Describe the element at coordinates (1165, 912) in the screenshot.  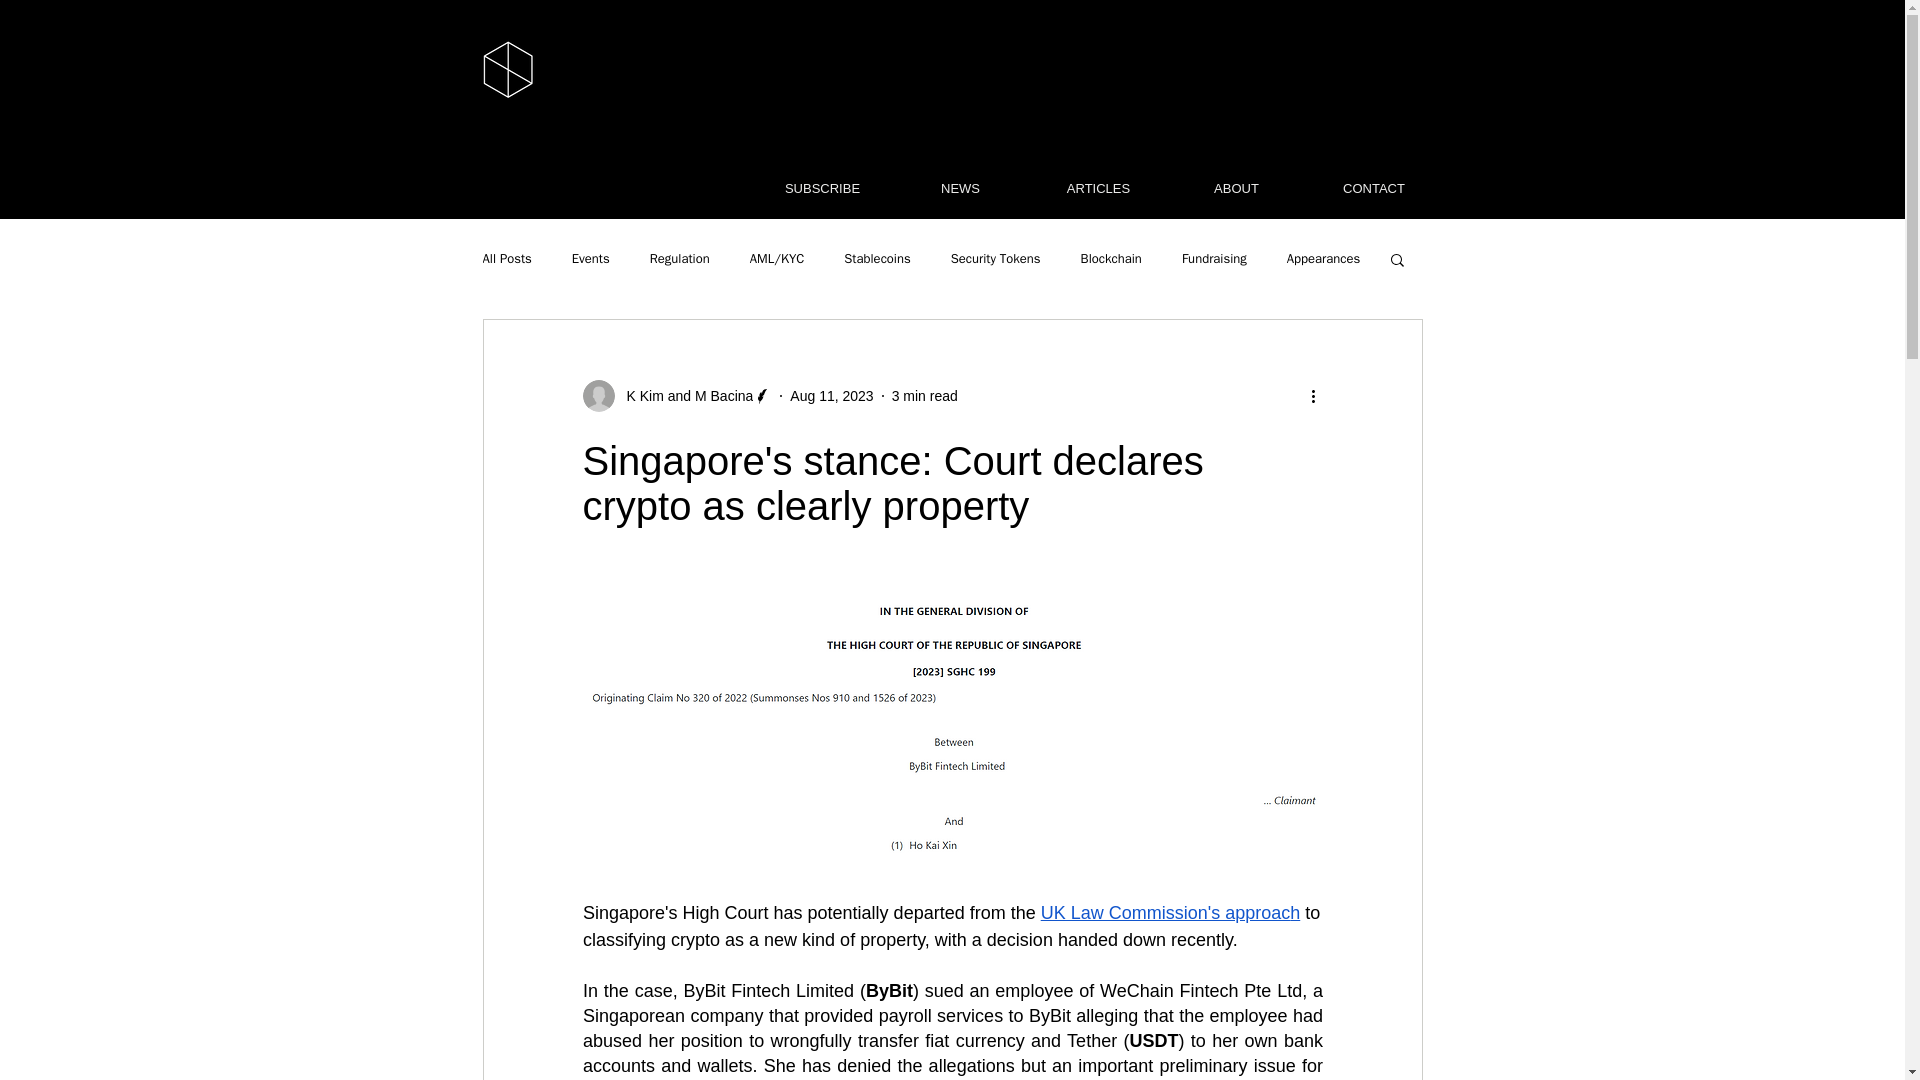
I see `UK Law Commission's approac` at that location.